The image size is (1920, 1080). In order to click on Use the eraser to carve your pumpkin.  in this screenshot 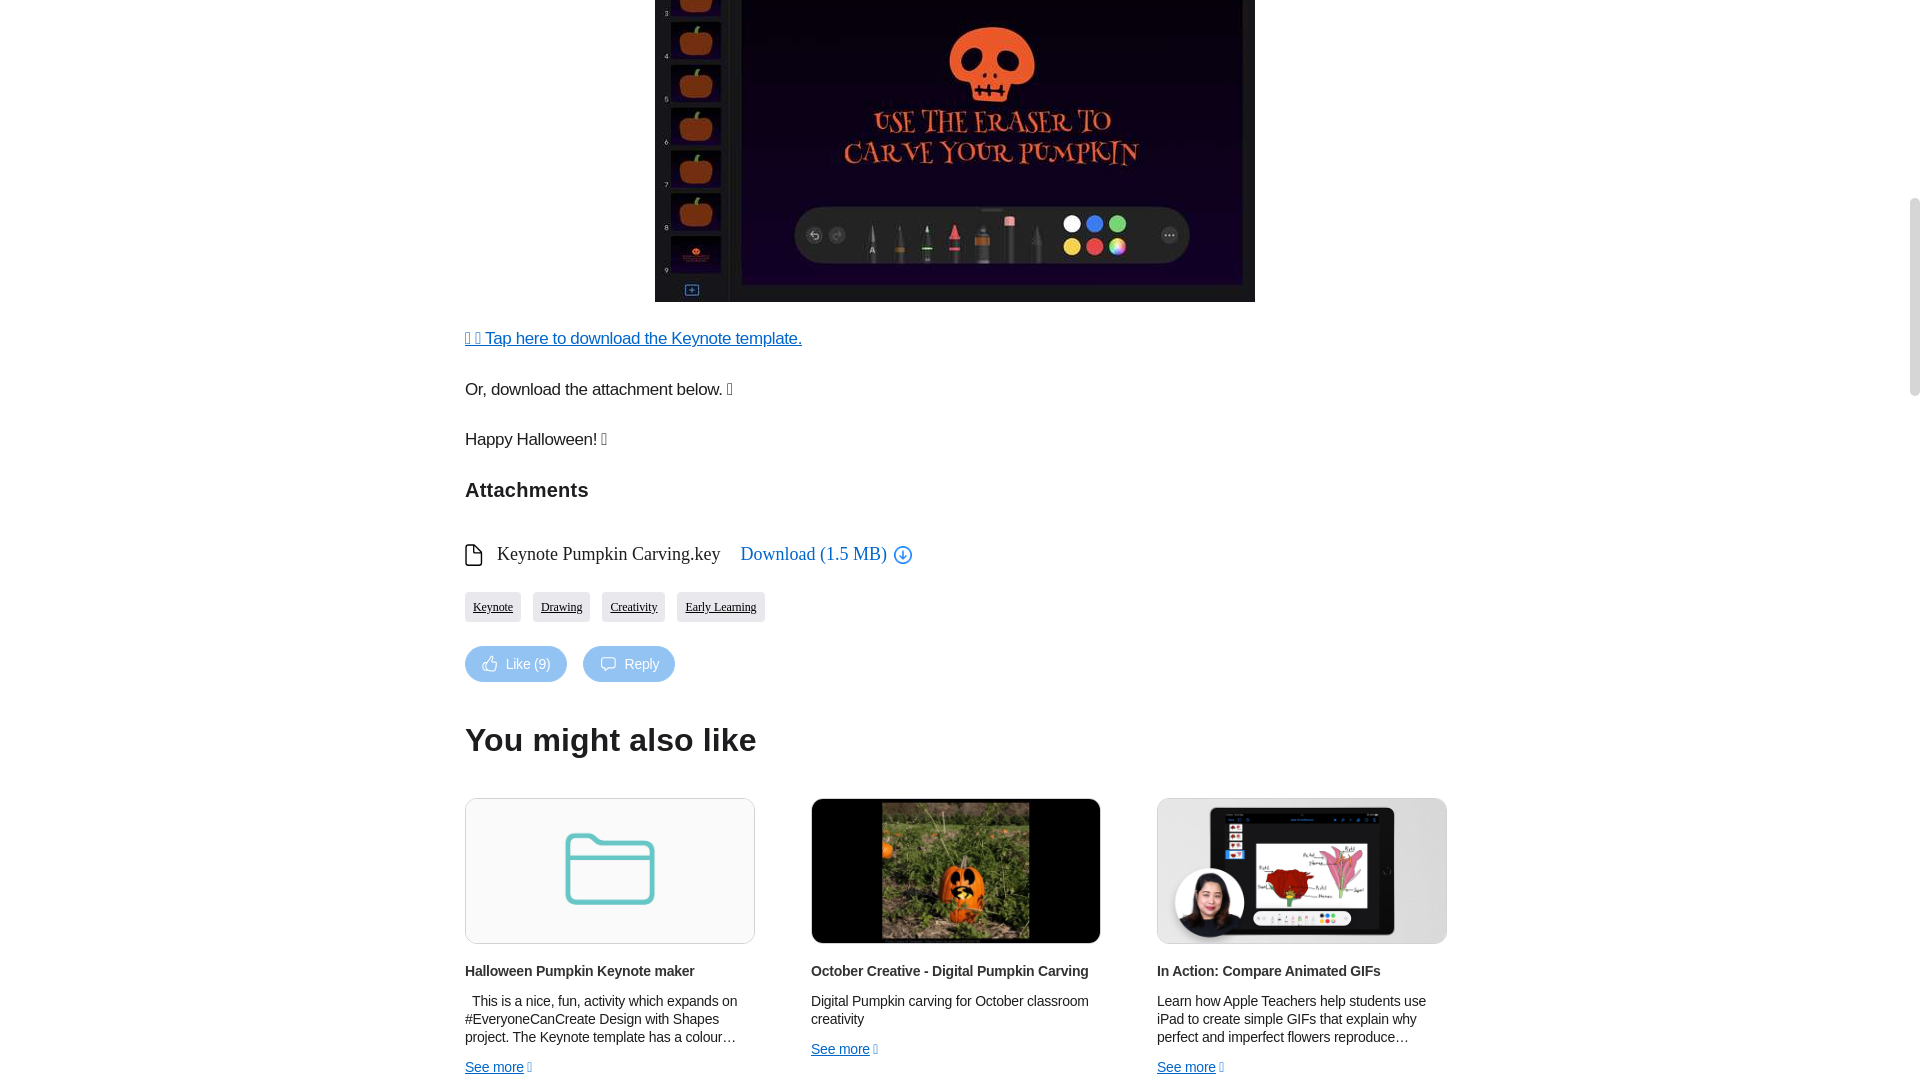, I will do `click(954, 151)`.